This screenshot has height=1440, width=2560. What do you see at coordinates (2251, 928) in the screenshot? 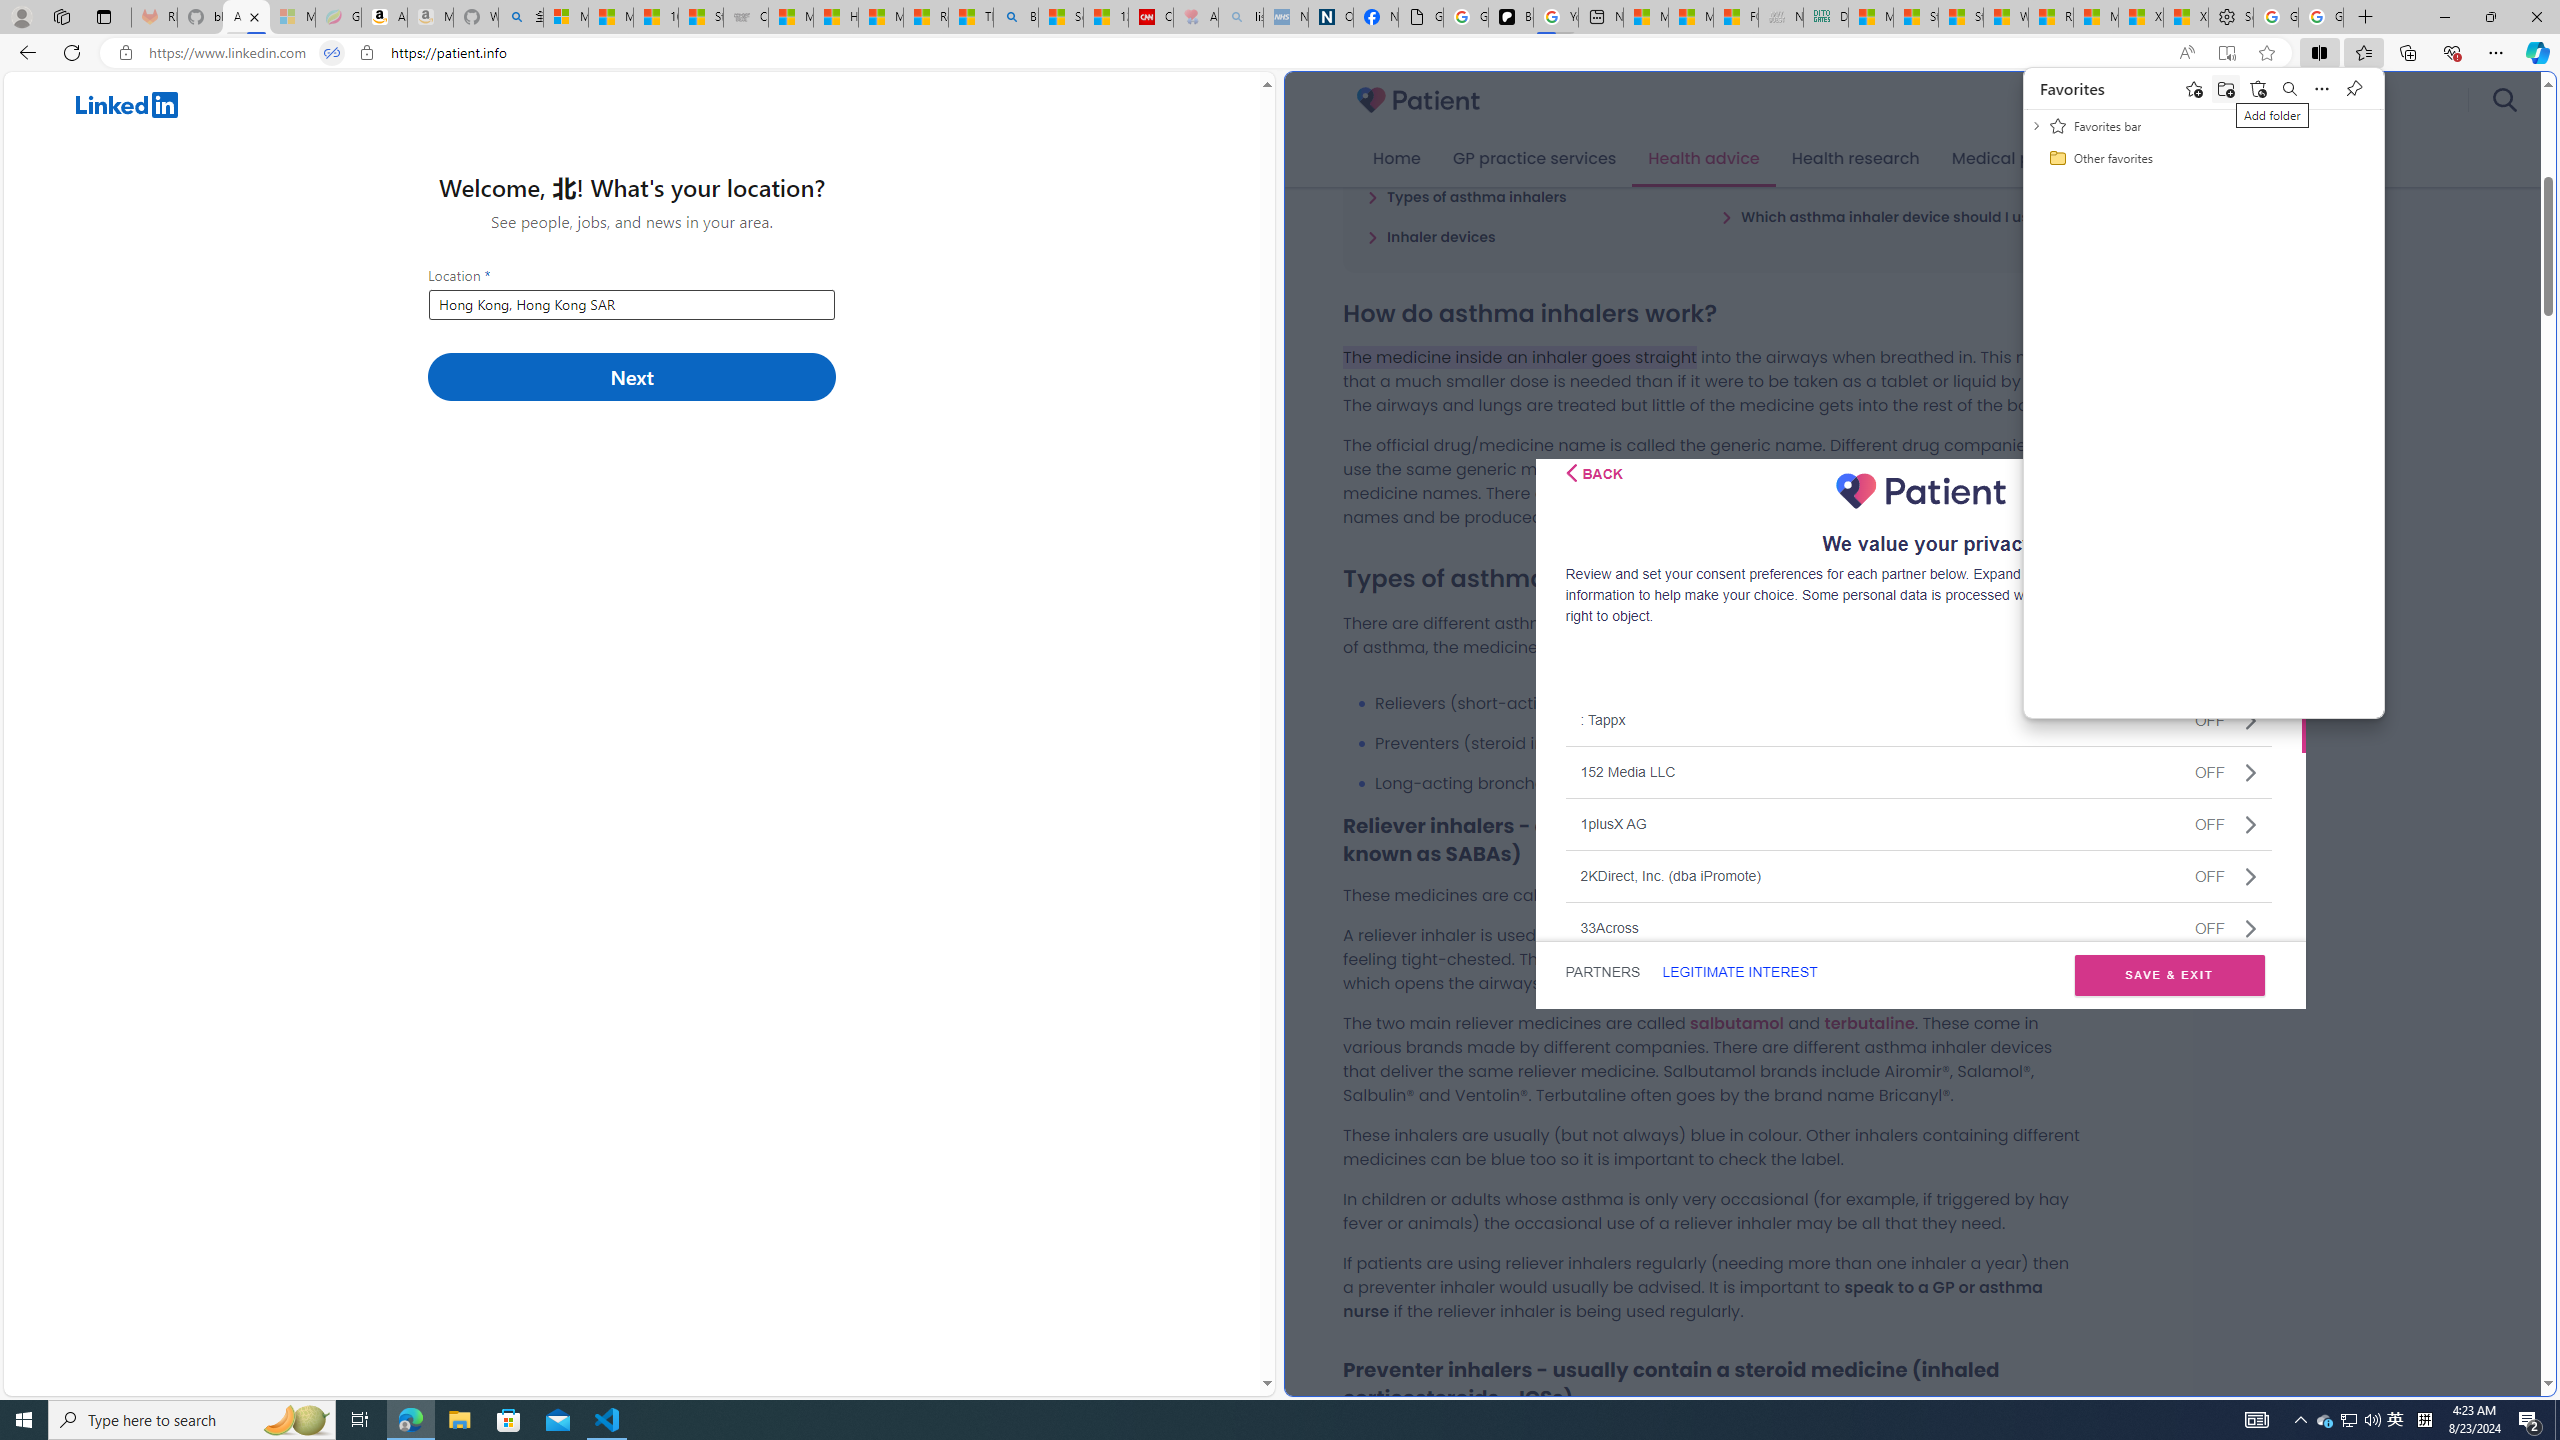
I see `Class: css-jswnc6` at bounding box center [2251, 928].